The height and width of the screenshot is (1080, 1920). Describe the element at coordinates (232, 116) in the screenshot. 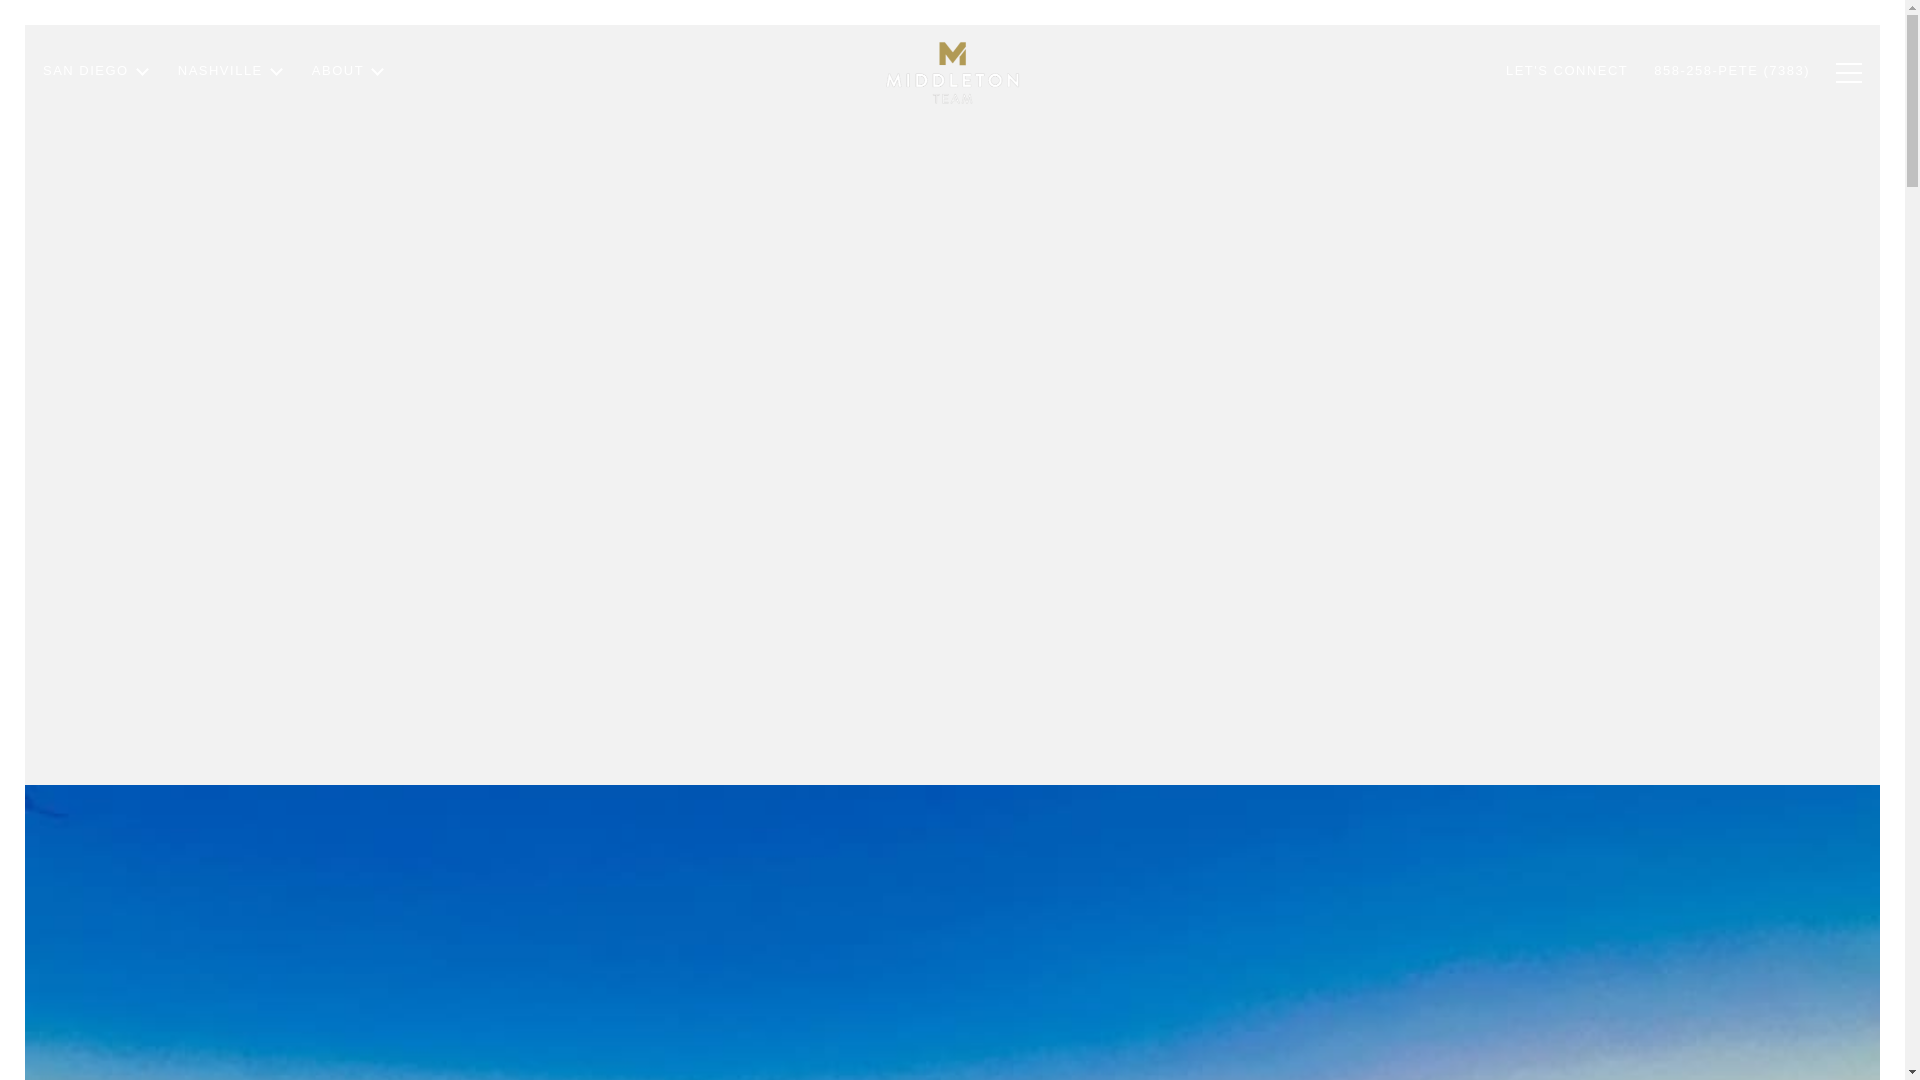

I see `NASHVILLE` at that location.